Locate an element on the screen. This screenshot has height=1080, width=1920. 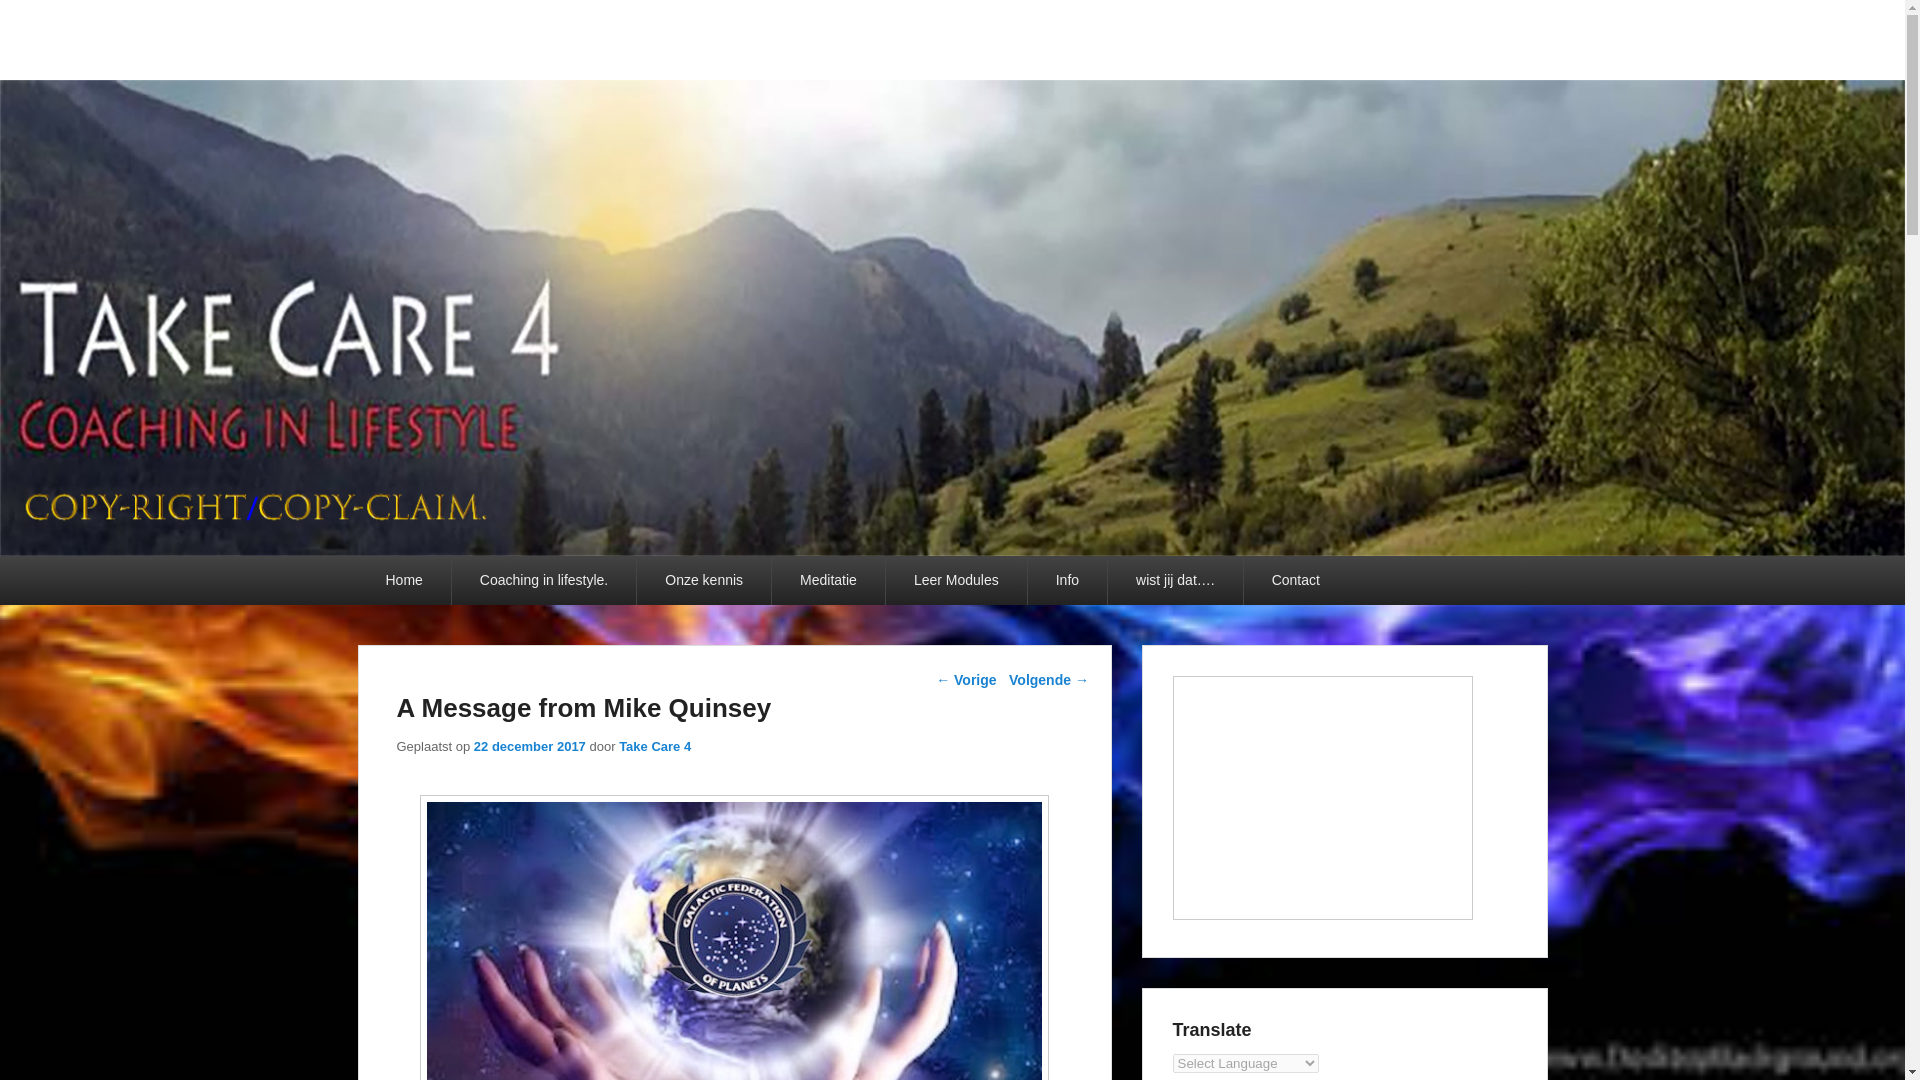
Info is located at coordinates (1067, 580).